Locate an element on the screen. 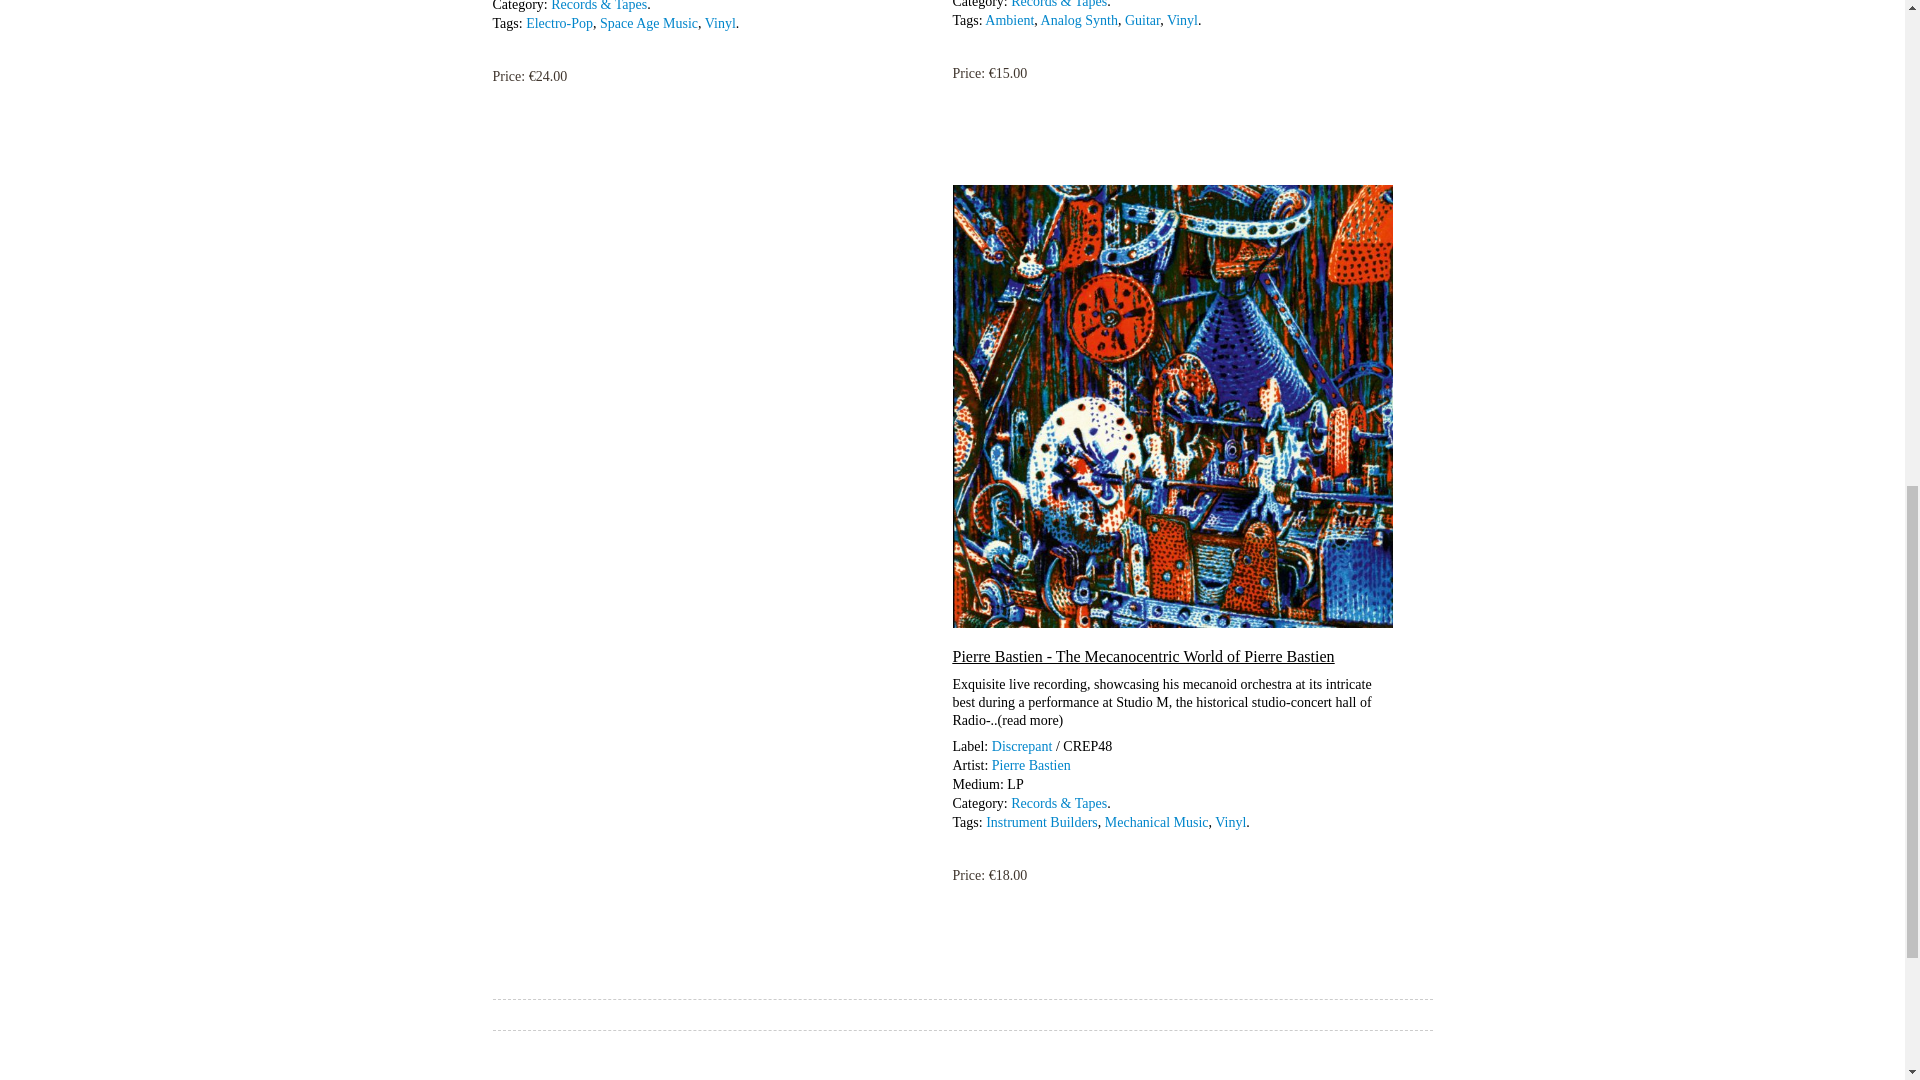 The image size is (1920, 1080). Electro-Pop is located at coordinates (560, 24).